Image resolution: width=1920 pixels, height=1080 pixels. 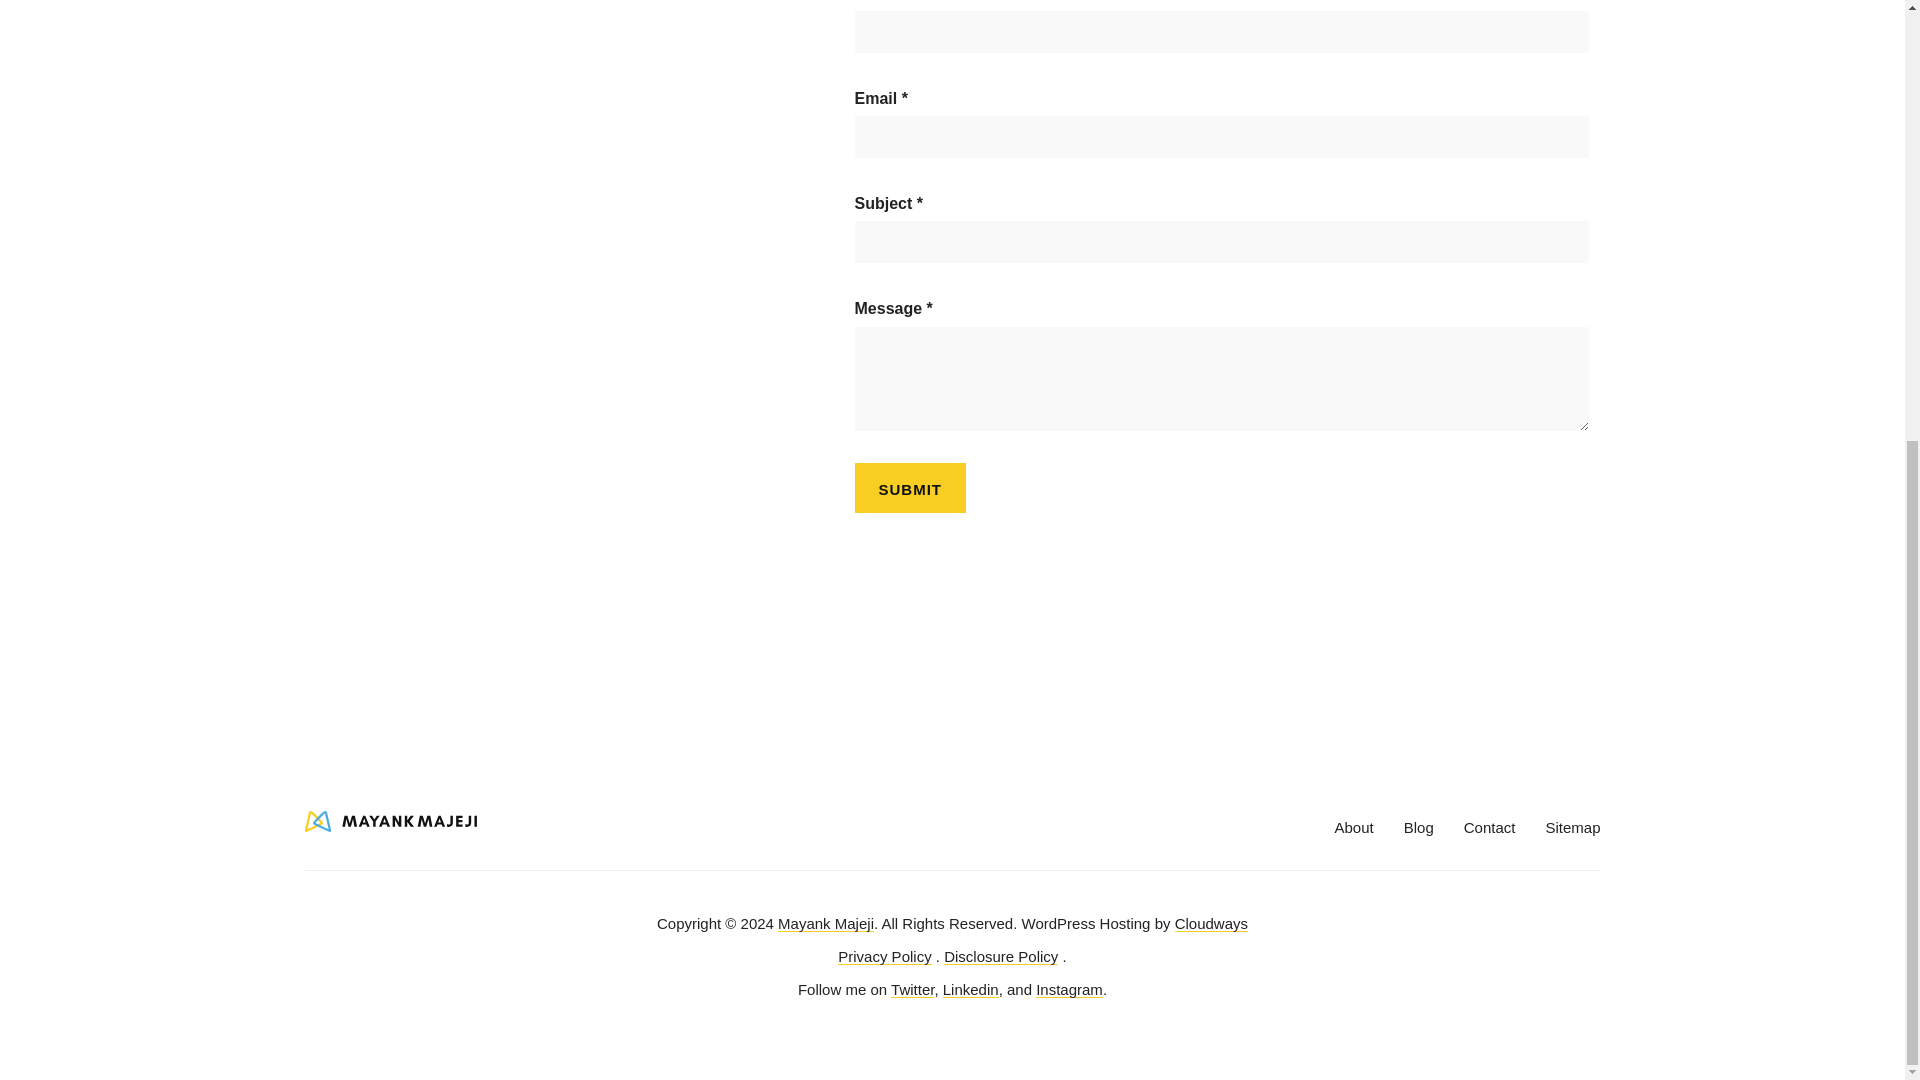 What do you see at coordinates (1354, 826) in the screenshot?
I see `About` at bounding box center [1354, 826].